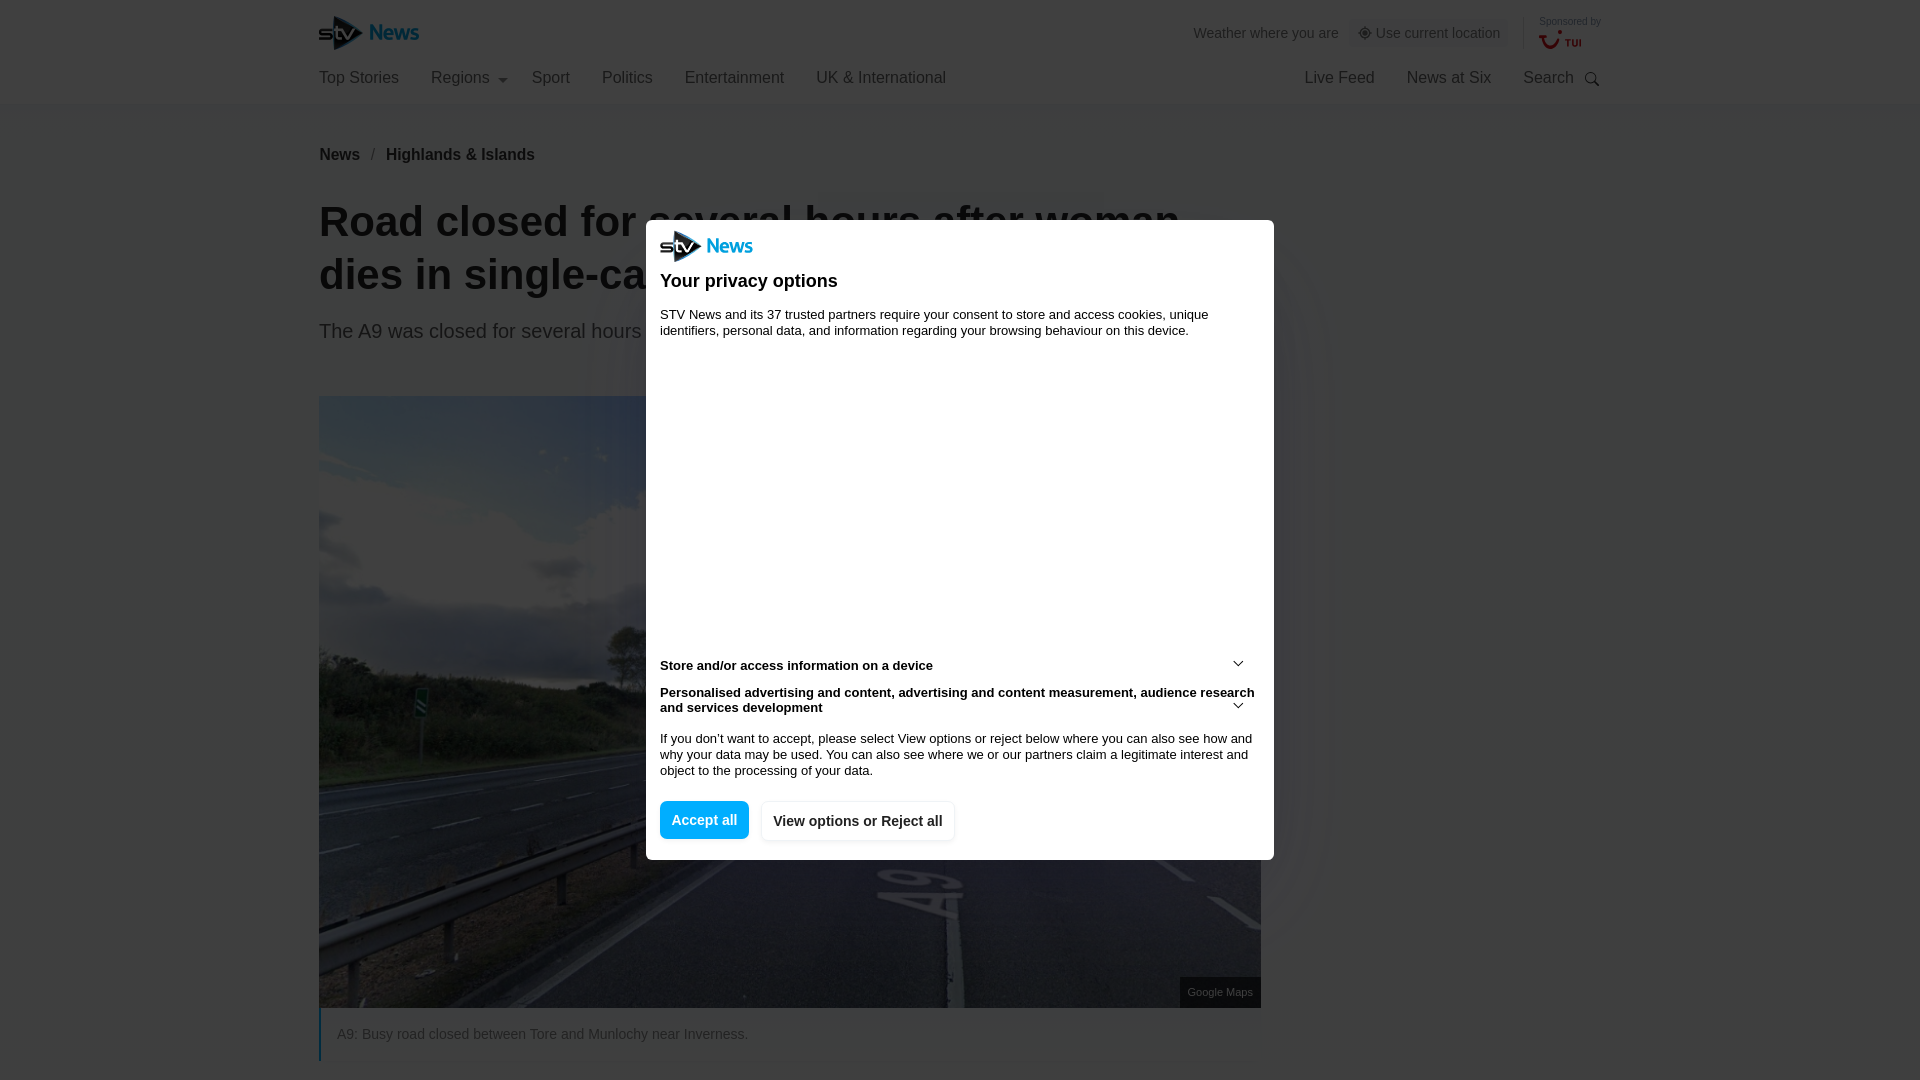  Describe the element at coordinates (1429, 33) in the screenshot. I see `Use current location` at that location.